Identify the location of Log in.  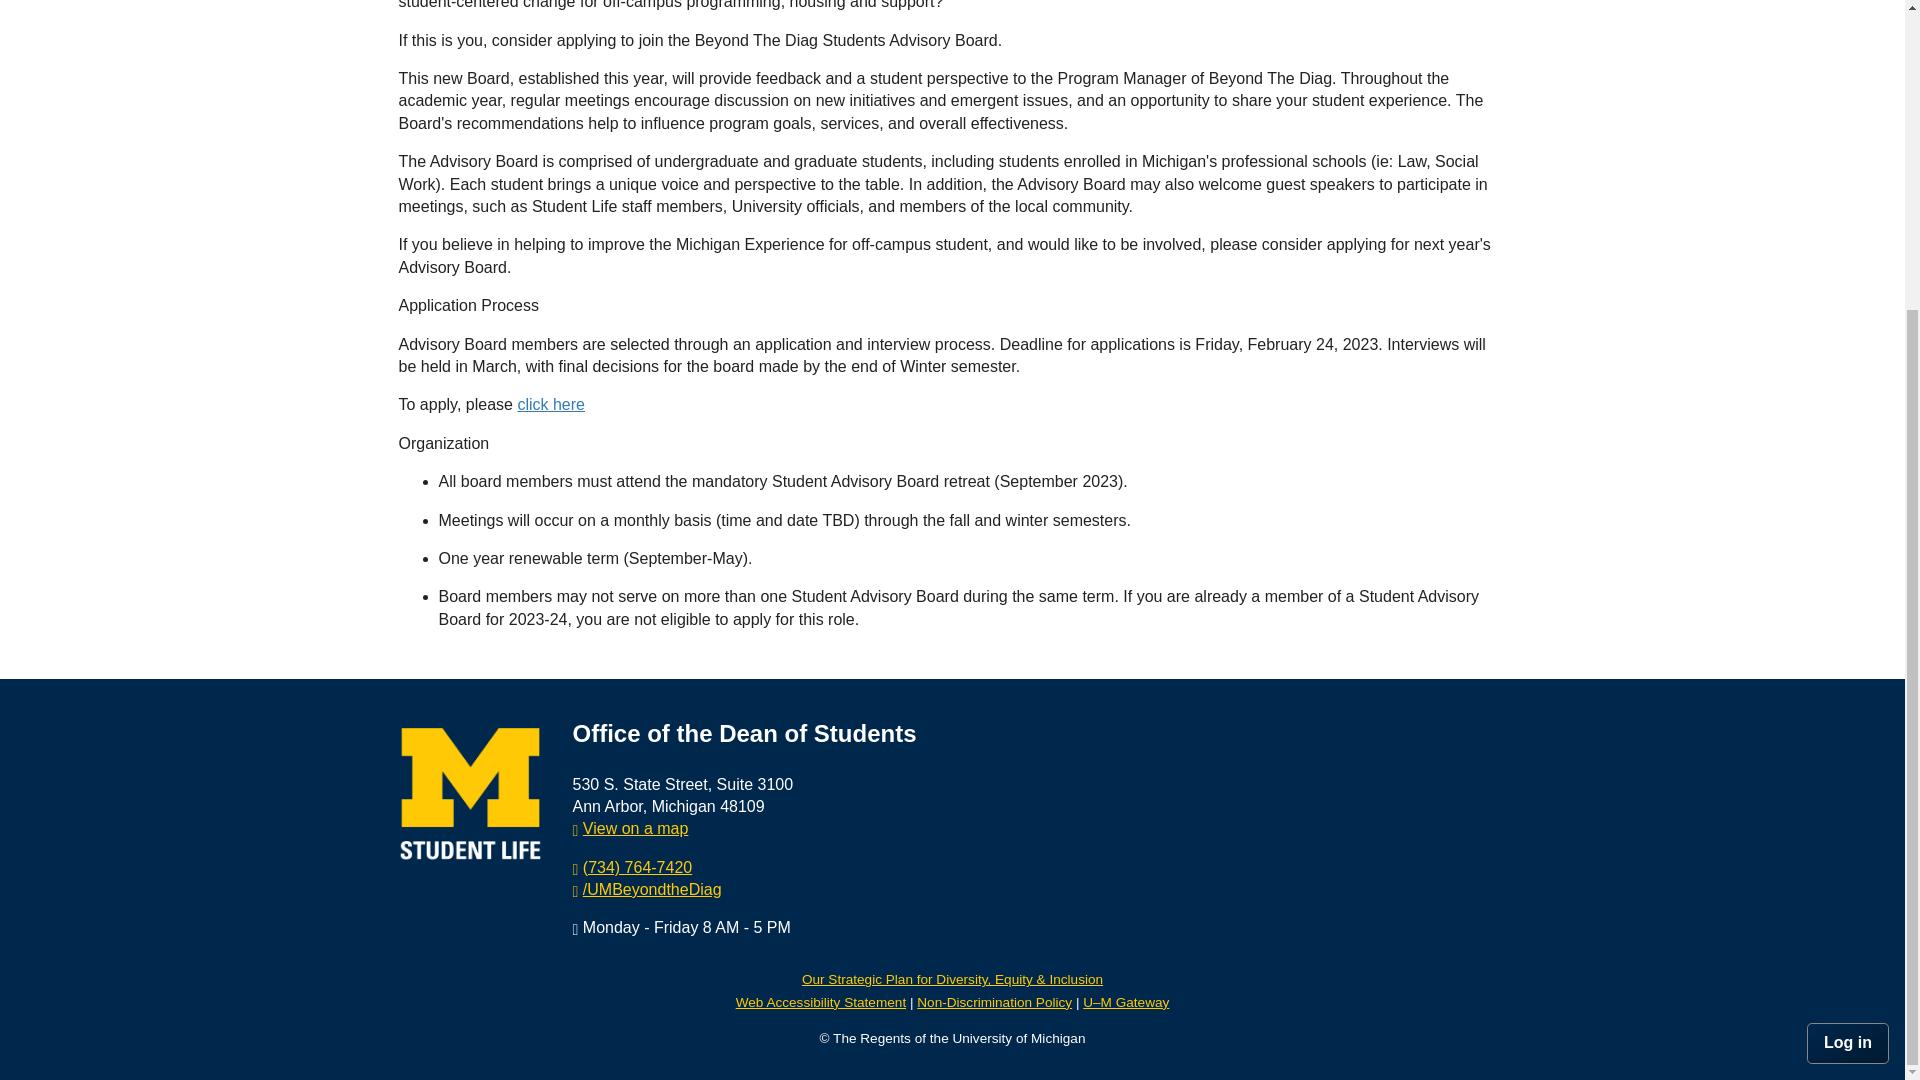
(1848, 1042).